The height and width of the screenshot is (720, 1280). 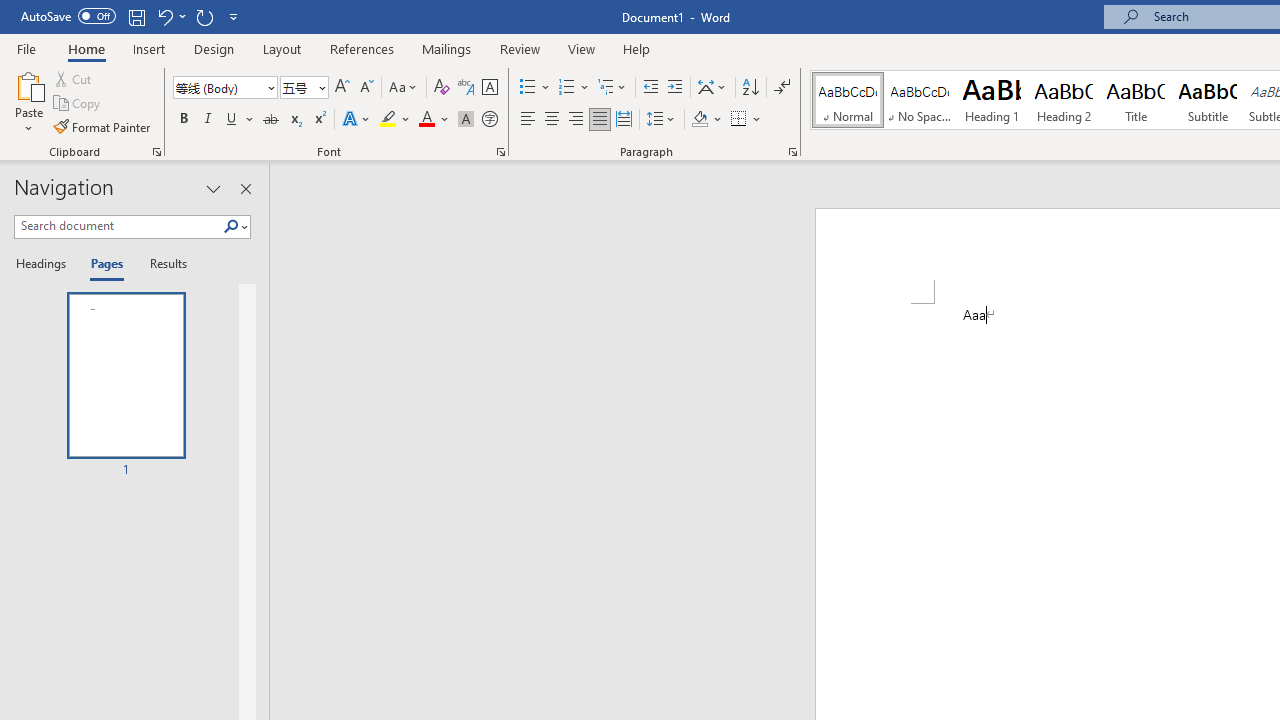 I want to click on Align Right, so click(x=576, y=120).